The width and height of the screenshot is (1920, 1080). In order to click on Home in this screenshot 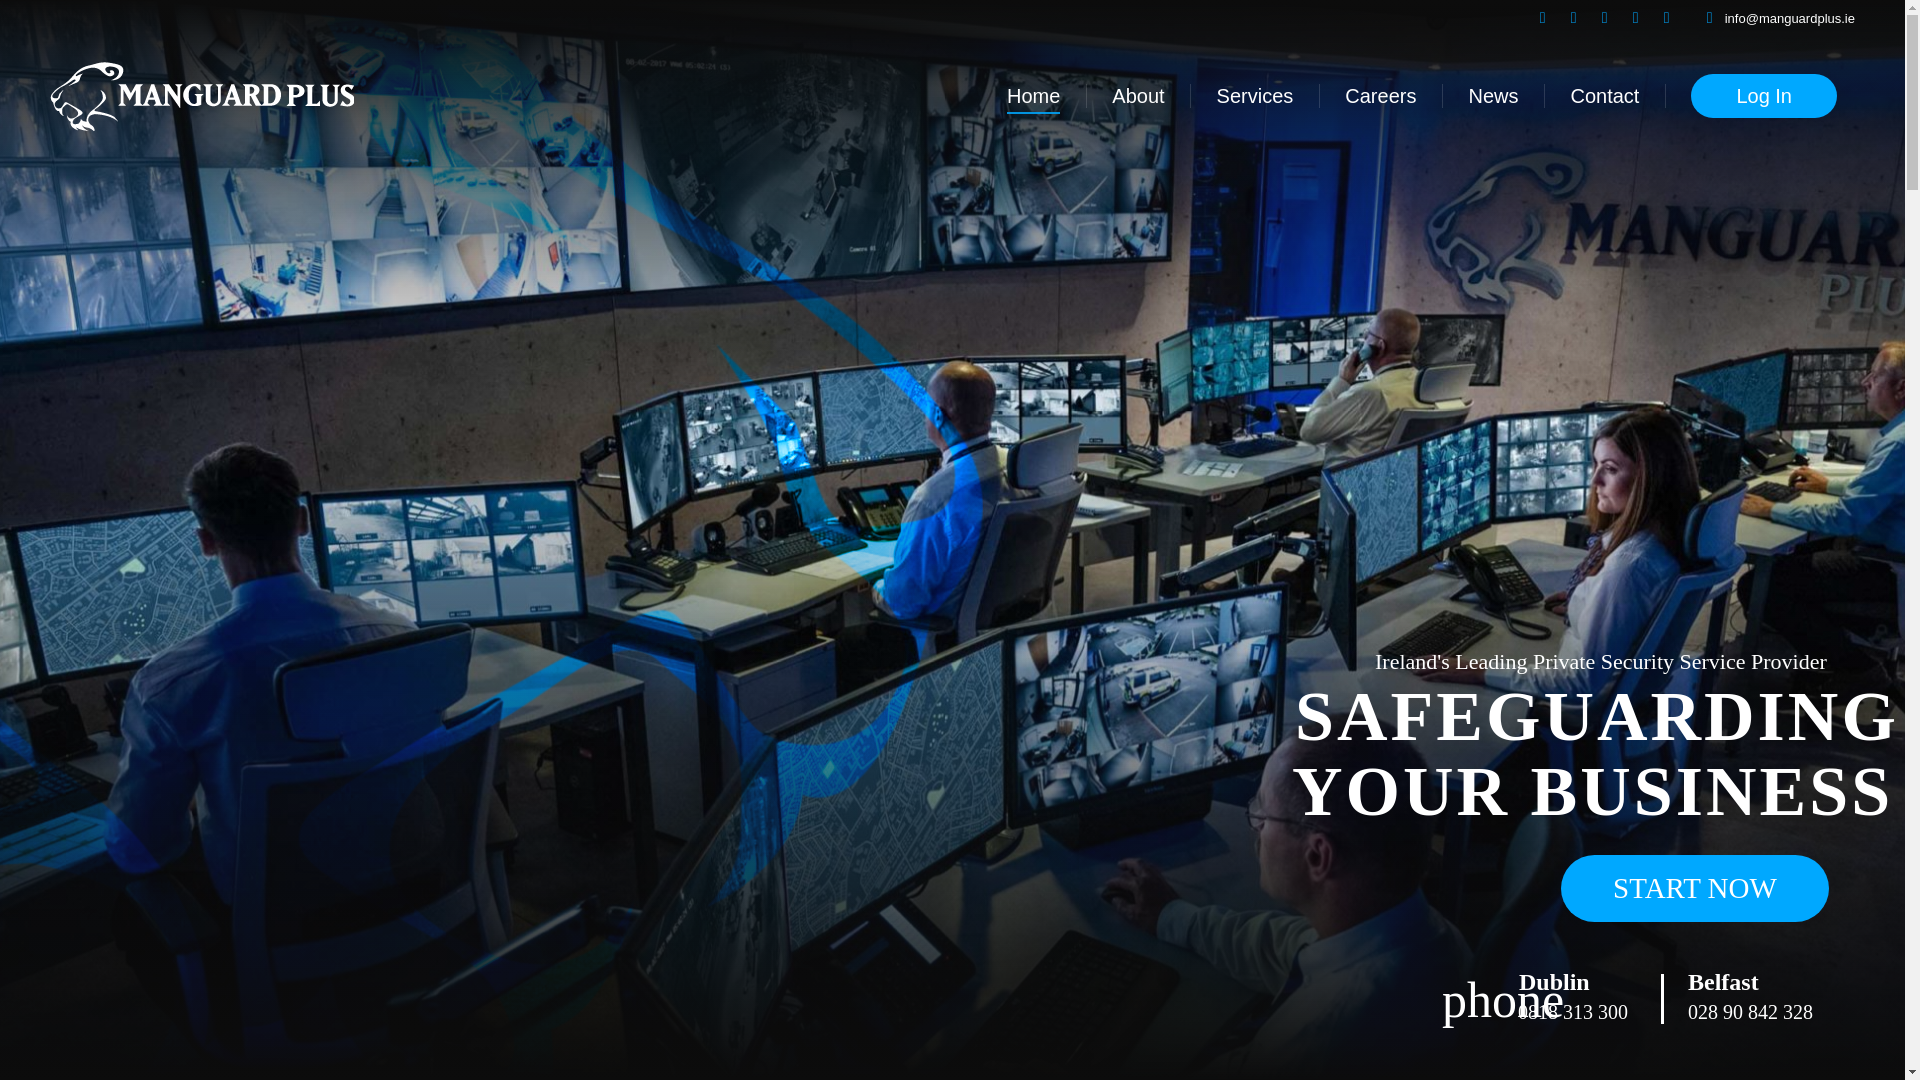, I will do `click(1032, 96)`.